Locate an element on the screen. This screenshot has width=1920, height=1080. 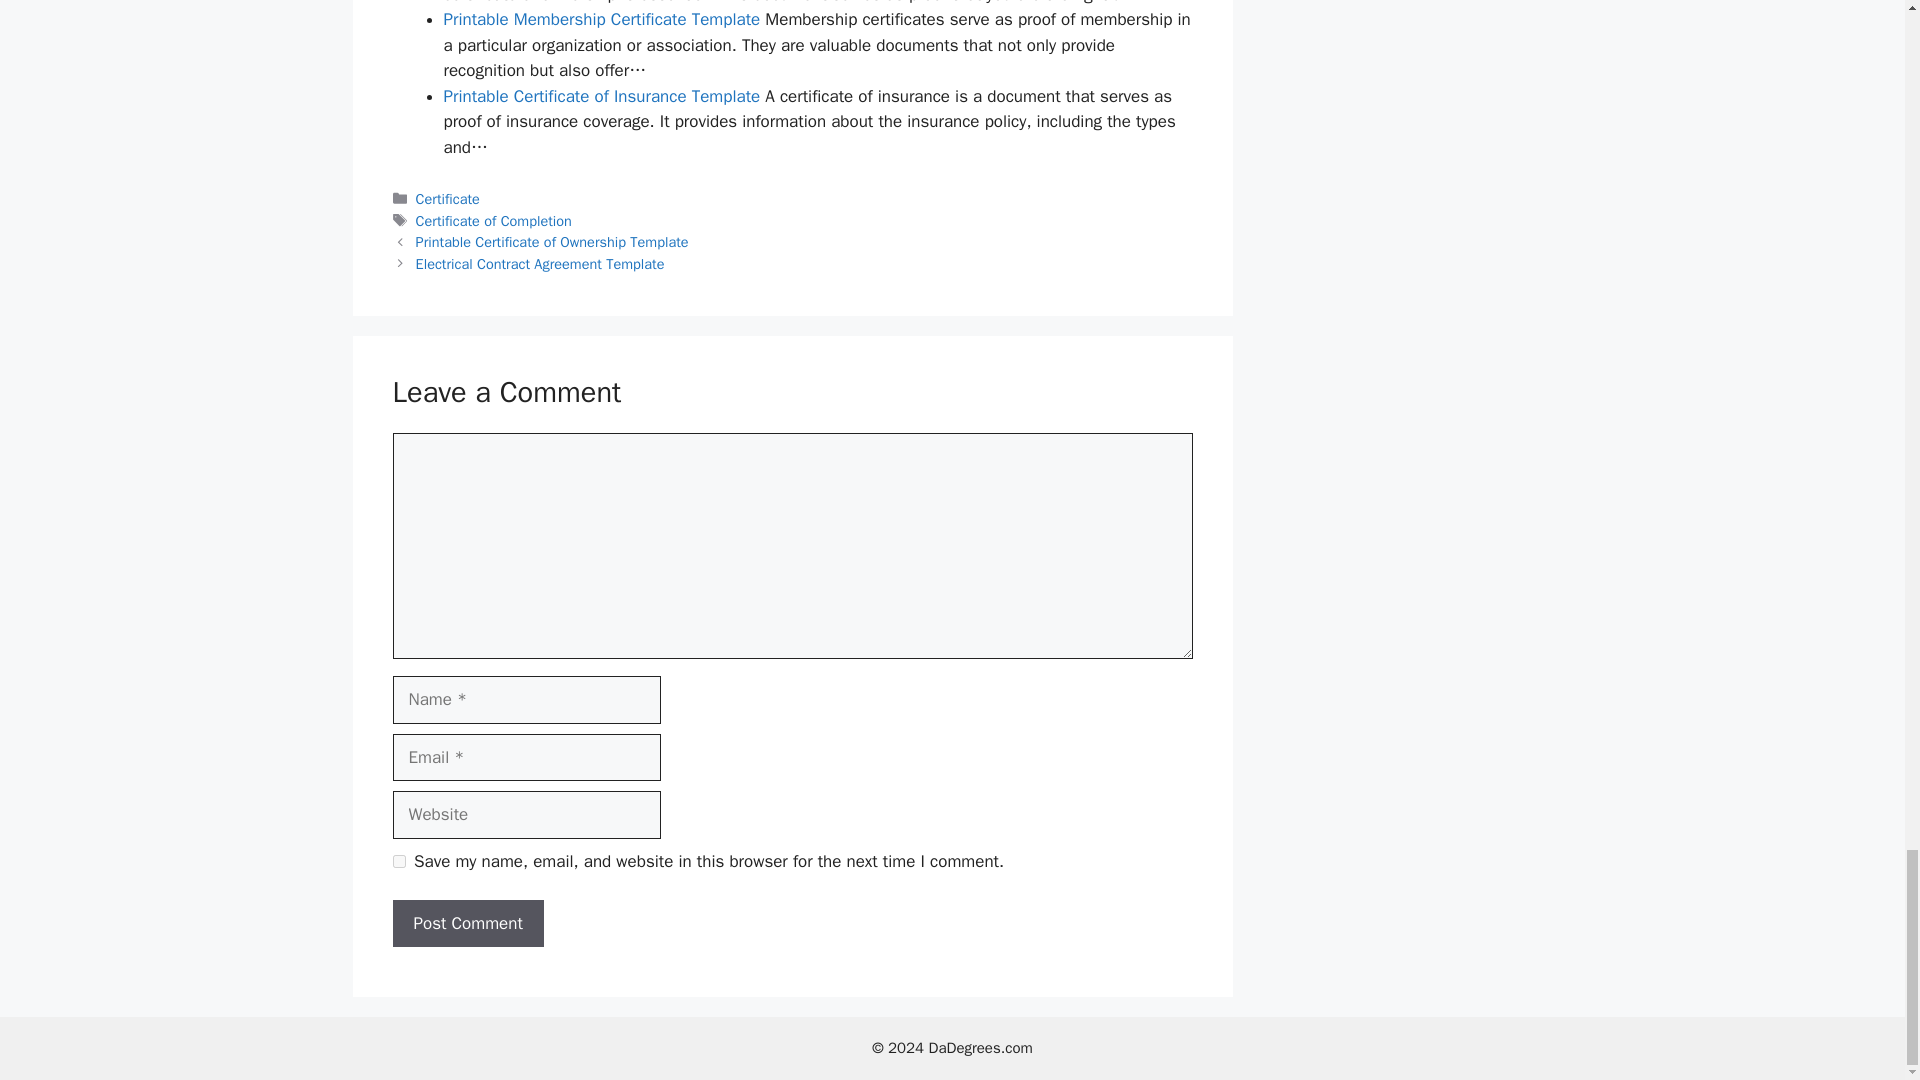
yes is located at coordinates (398, 862).